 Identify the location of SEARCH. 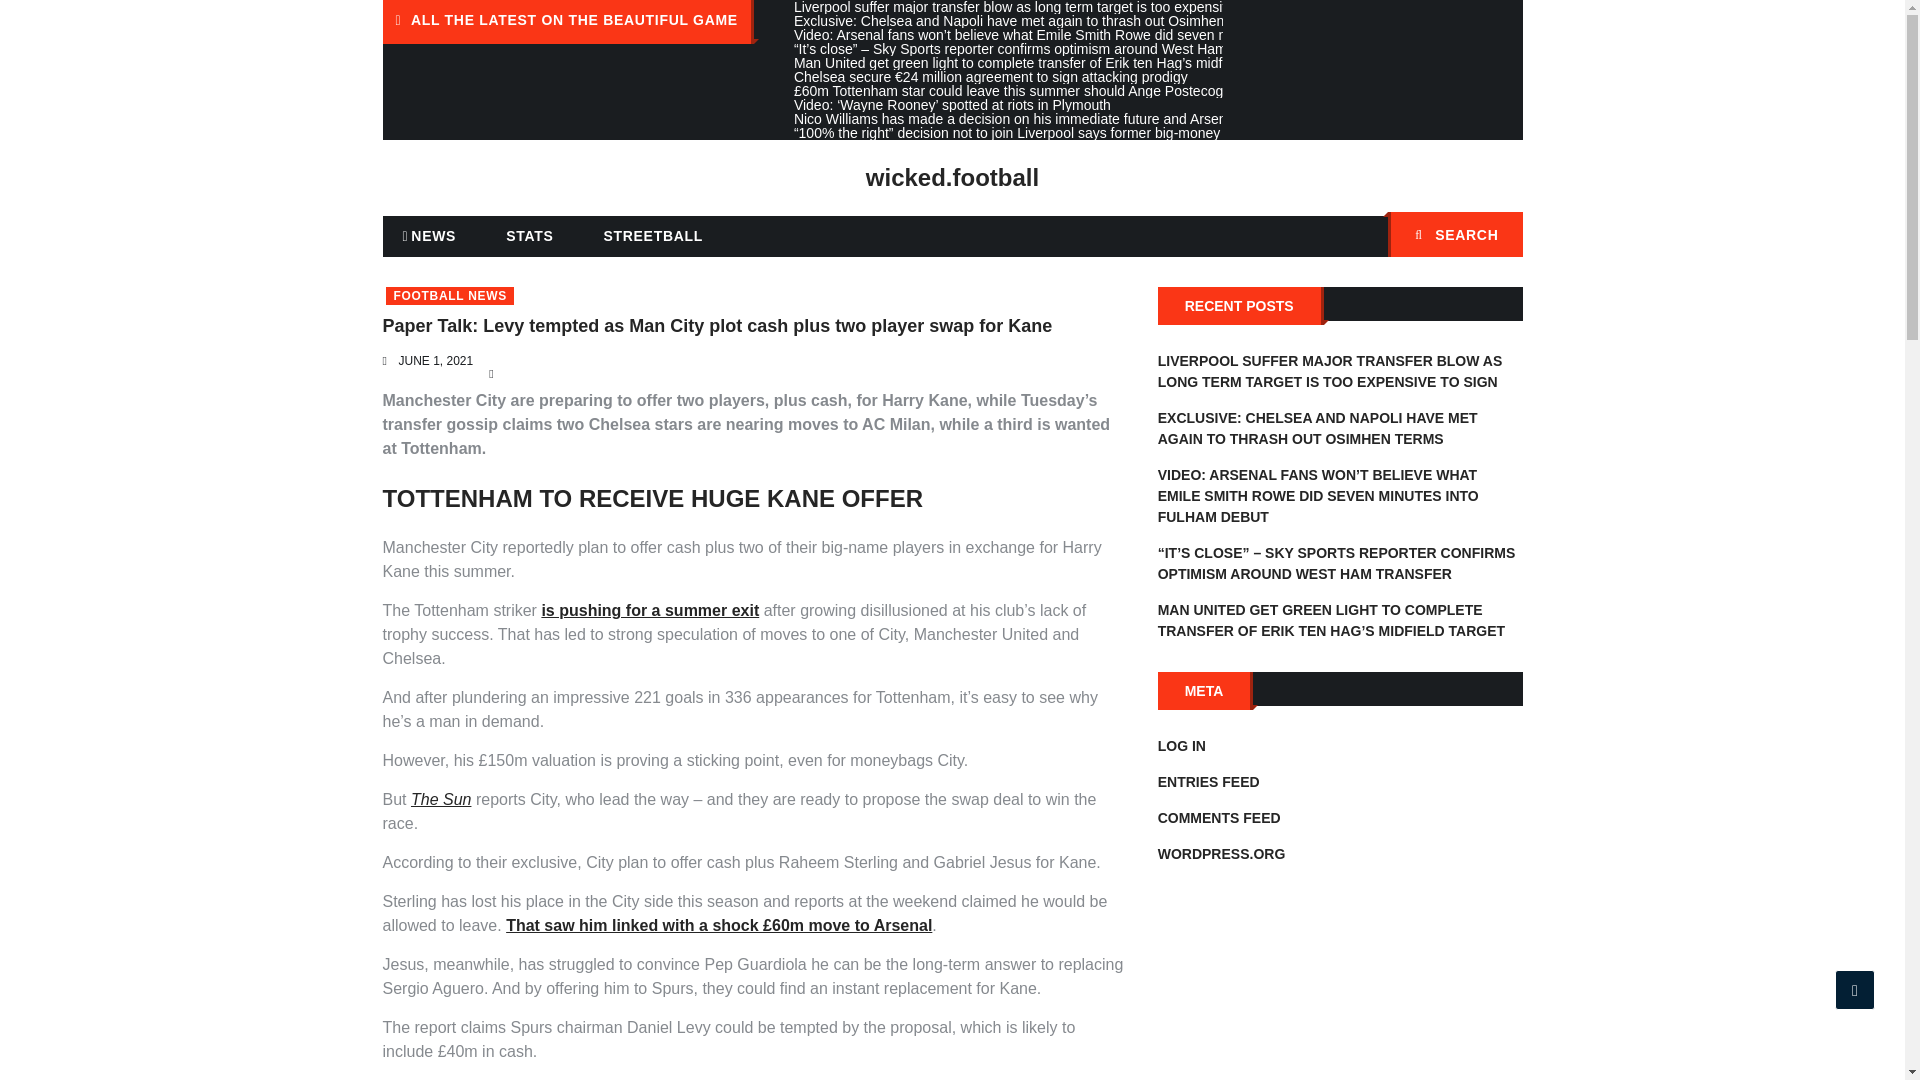
(1455, 234).